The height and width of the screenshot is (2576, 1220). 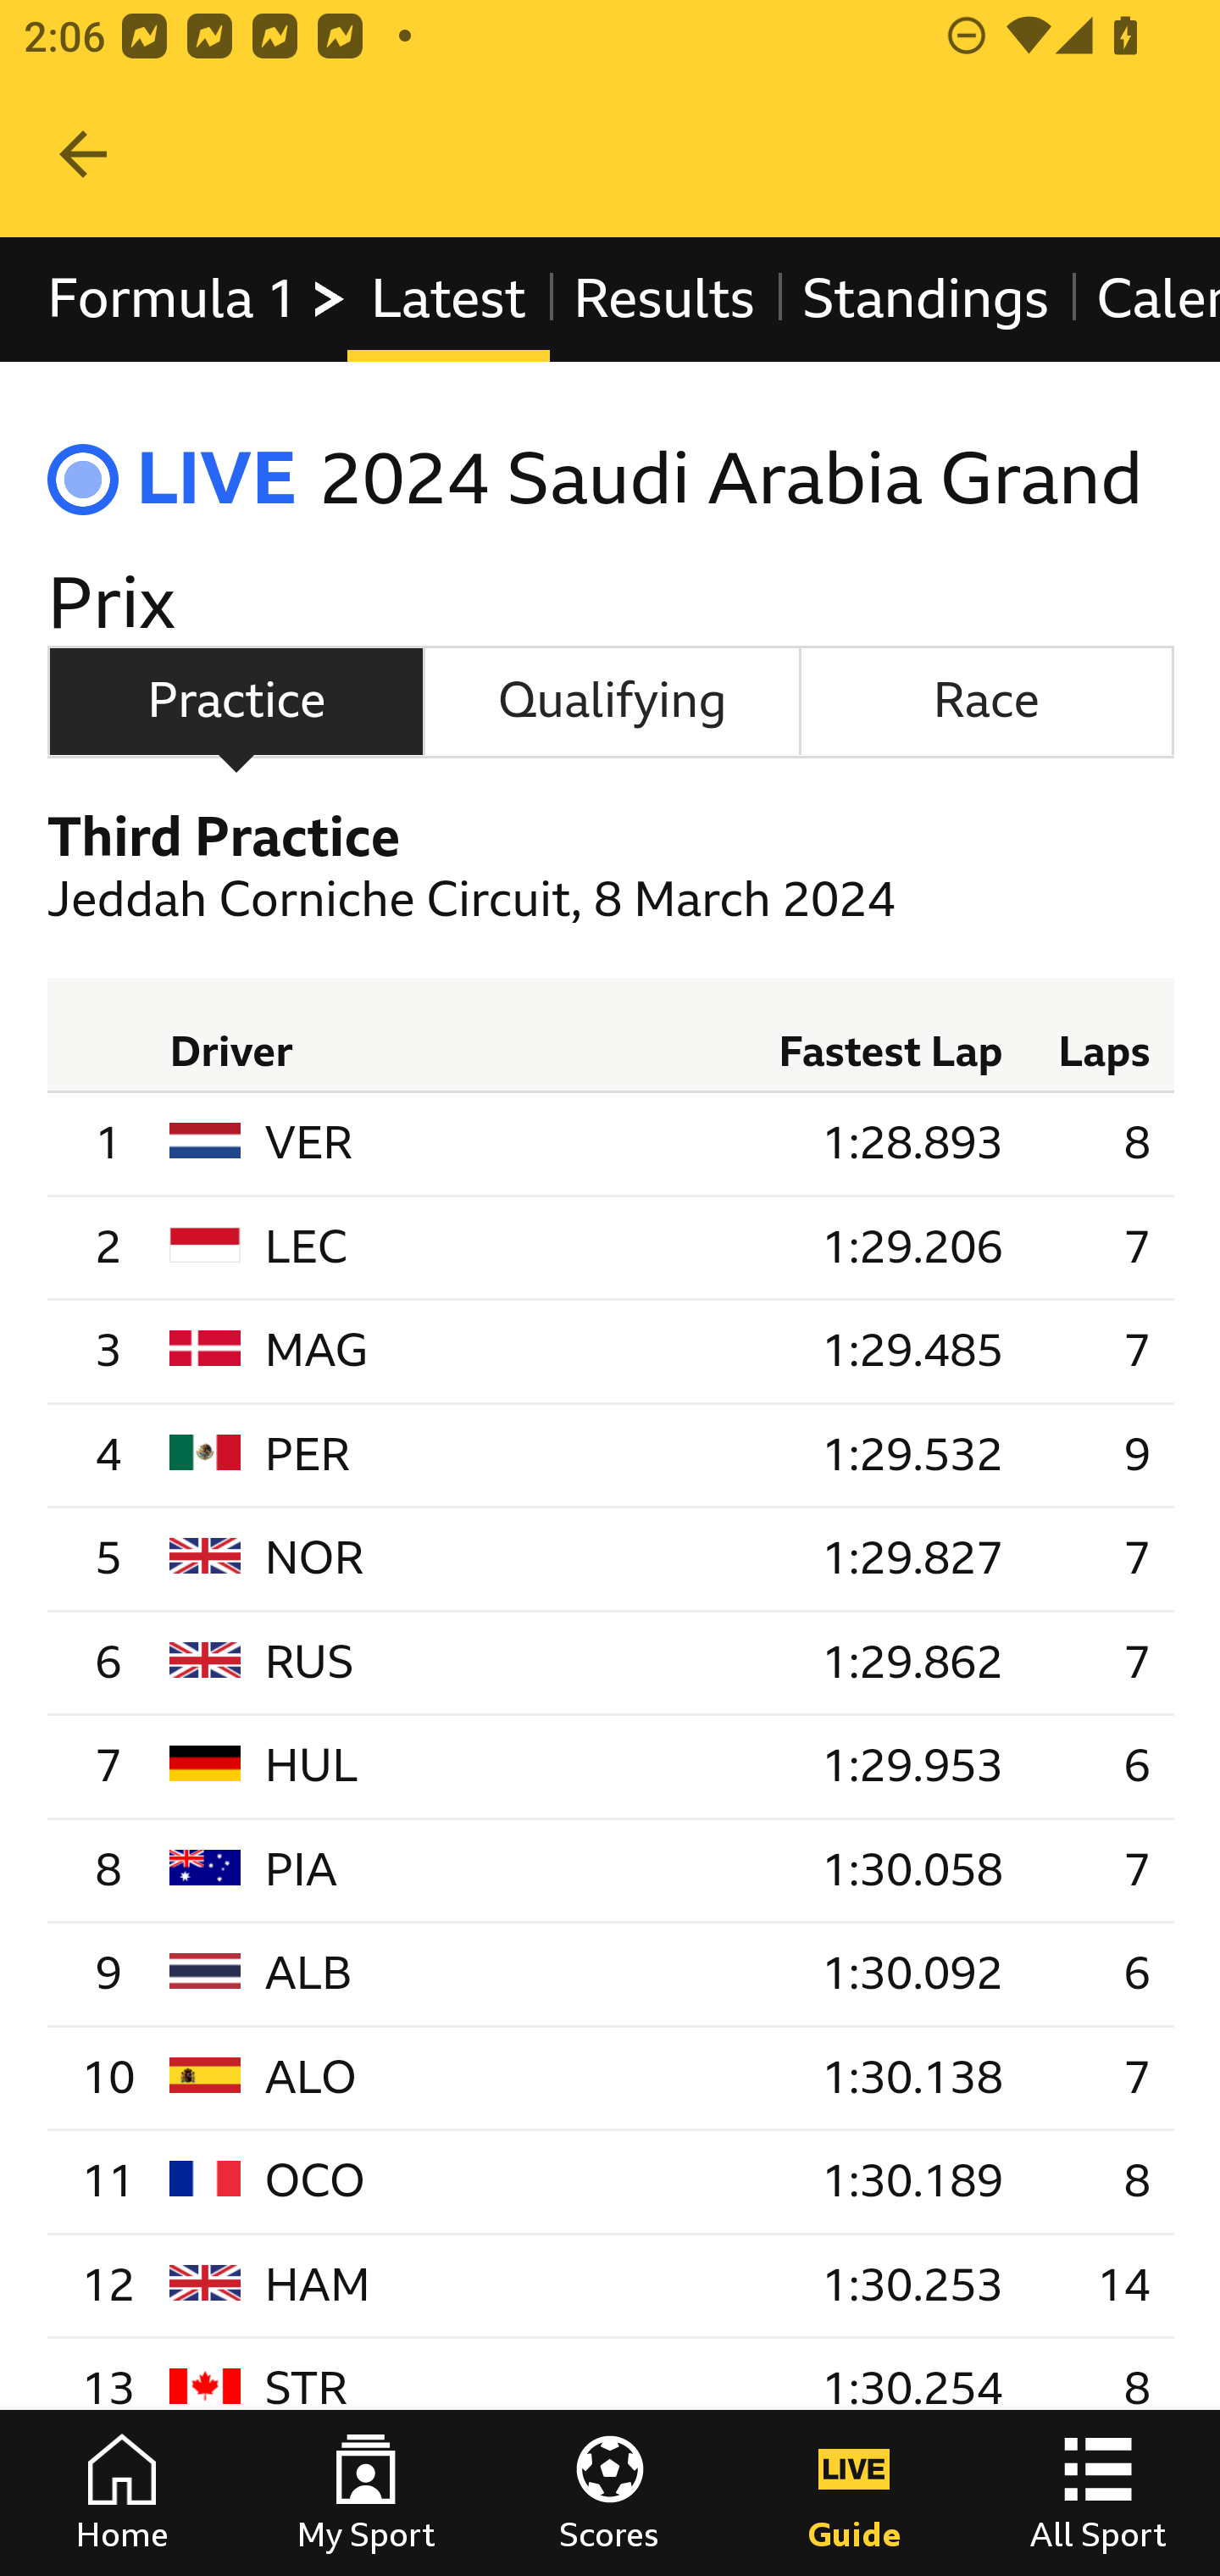 What do you see at coordinates (612, 700) in the screenshot?
I see `Qualifying` at bounding box center [612, 700].